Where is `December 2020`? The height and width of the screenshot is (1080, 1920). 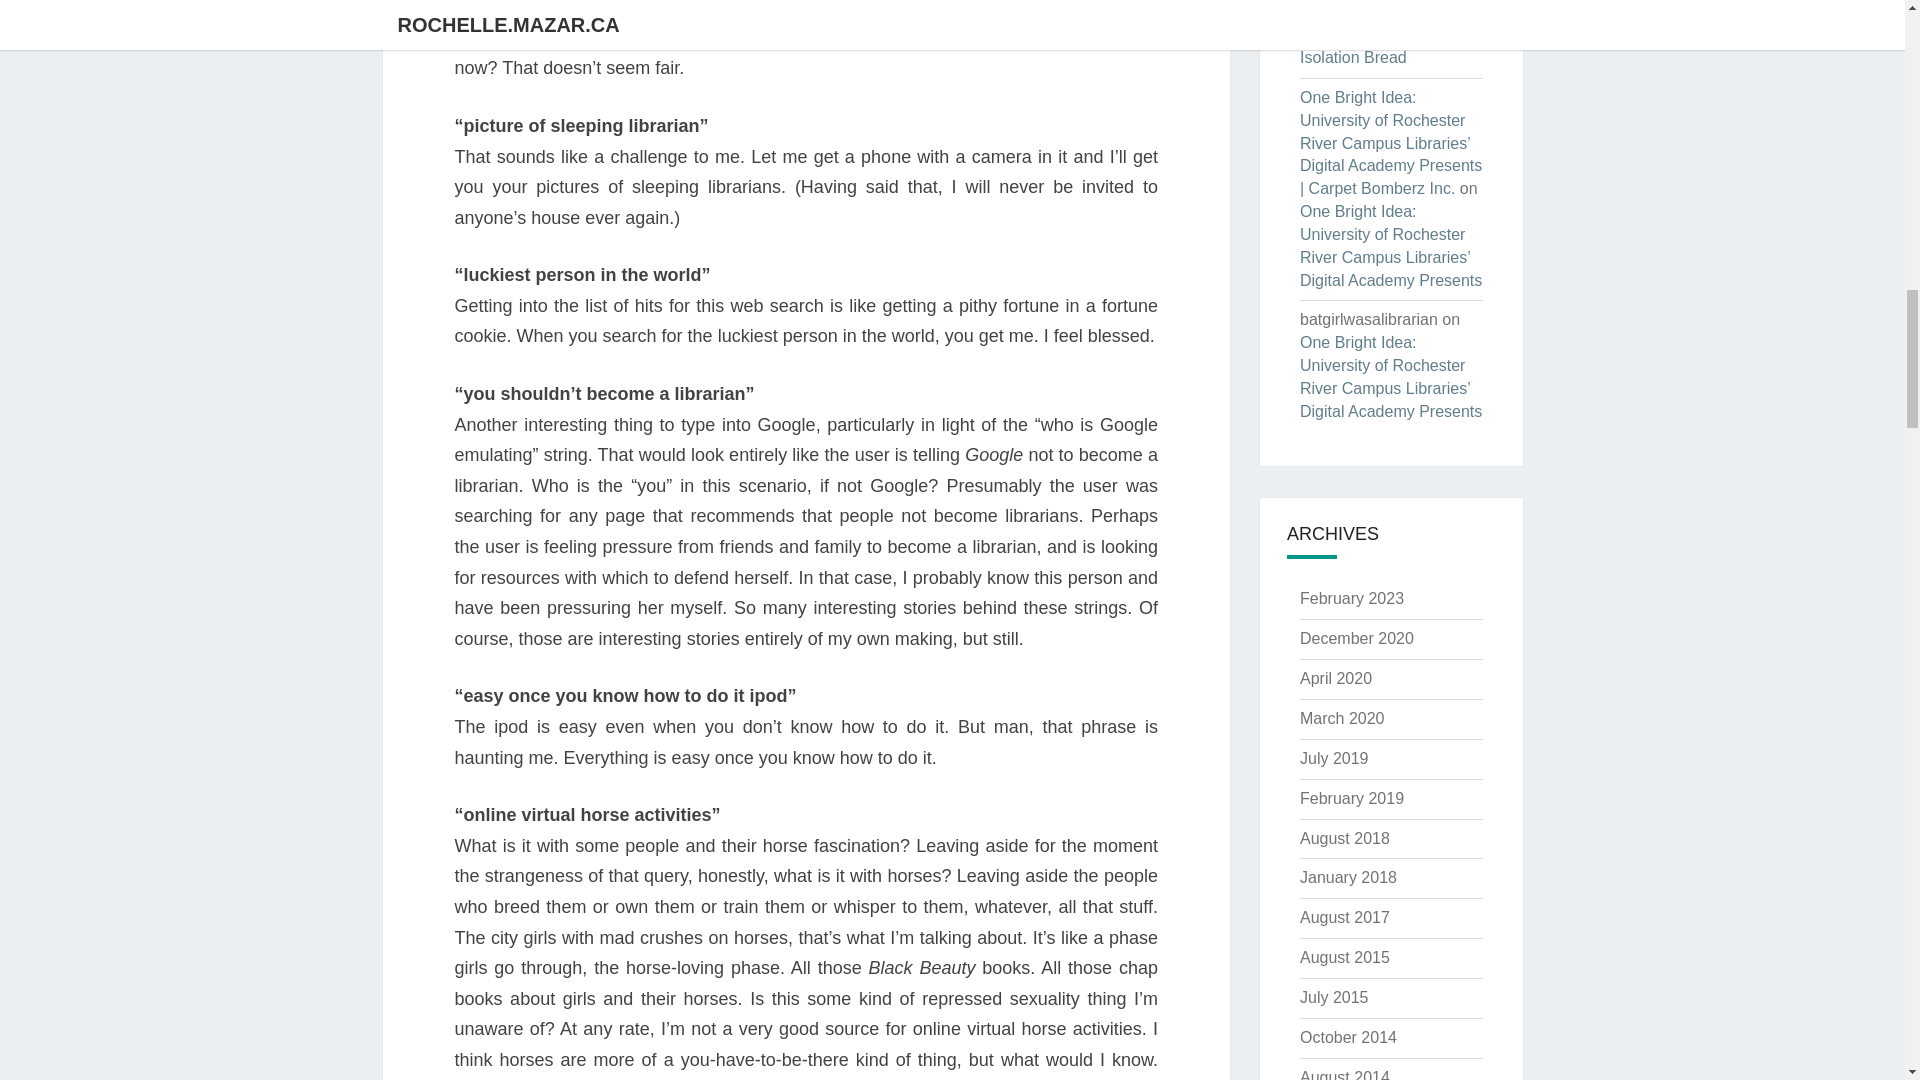
December 2020 is located at coordinates (1356, 638).